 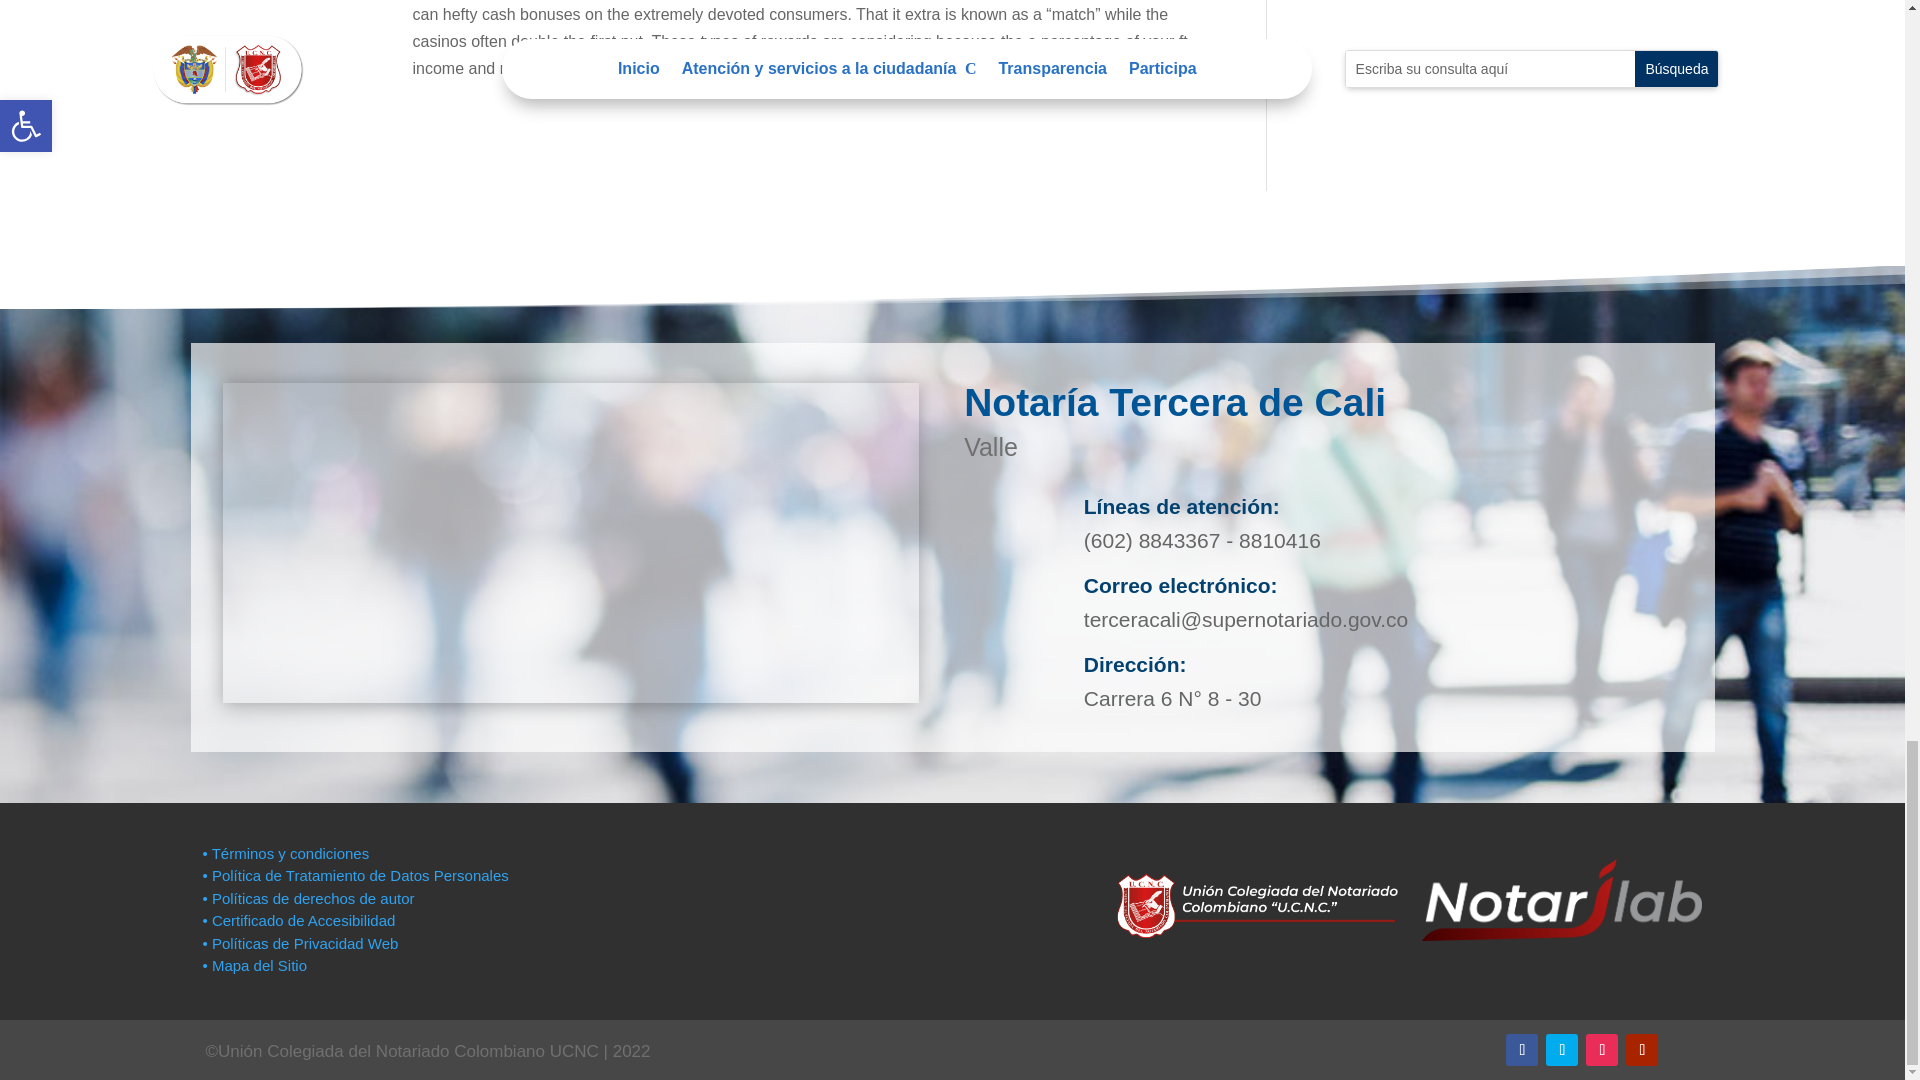 What do you see at coordinates (1521, 1049) in the screenshot?
I see `Seguir en Facebook` at bounding box center [1521, 1049].